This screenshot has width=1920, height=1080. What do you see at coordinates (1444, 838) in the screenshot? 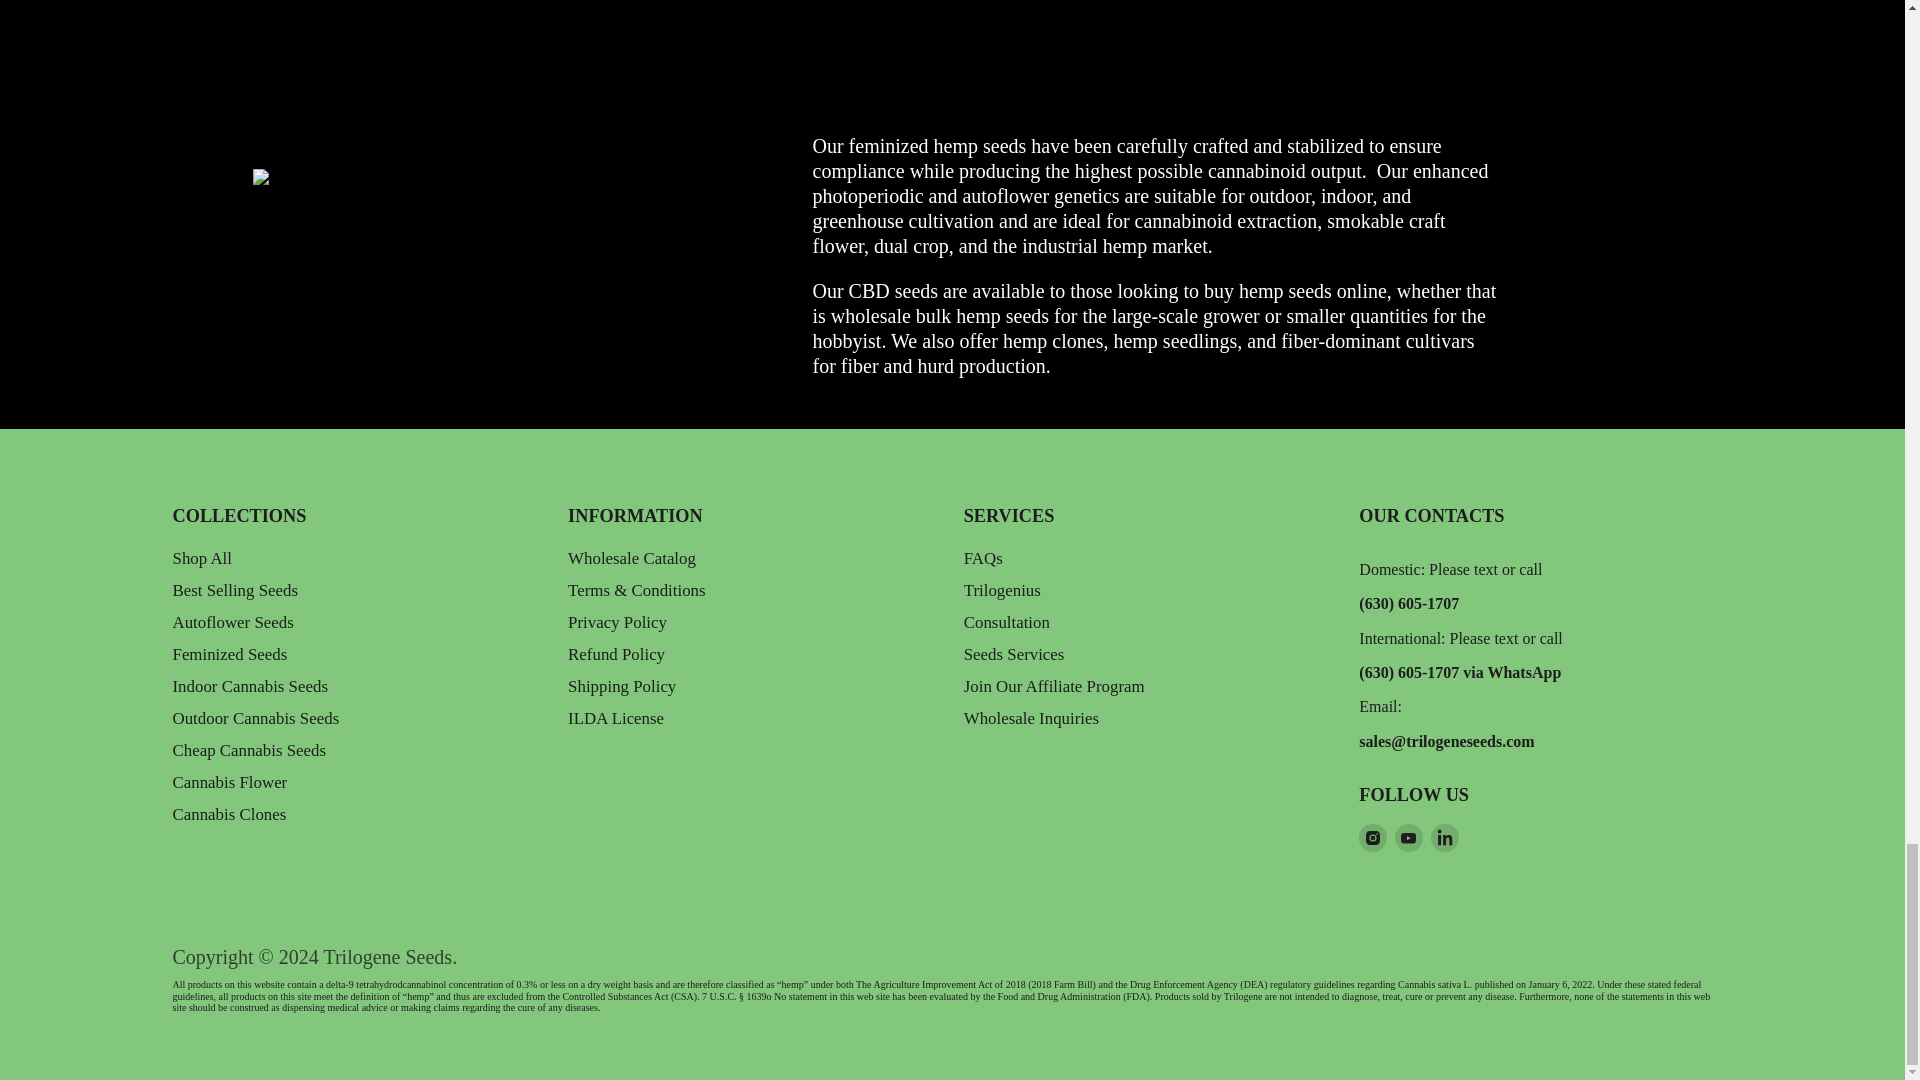
I see `LinkedIn` at bounding box center [1444, 838].